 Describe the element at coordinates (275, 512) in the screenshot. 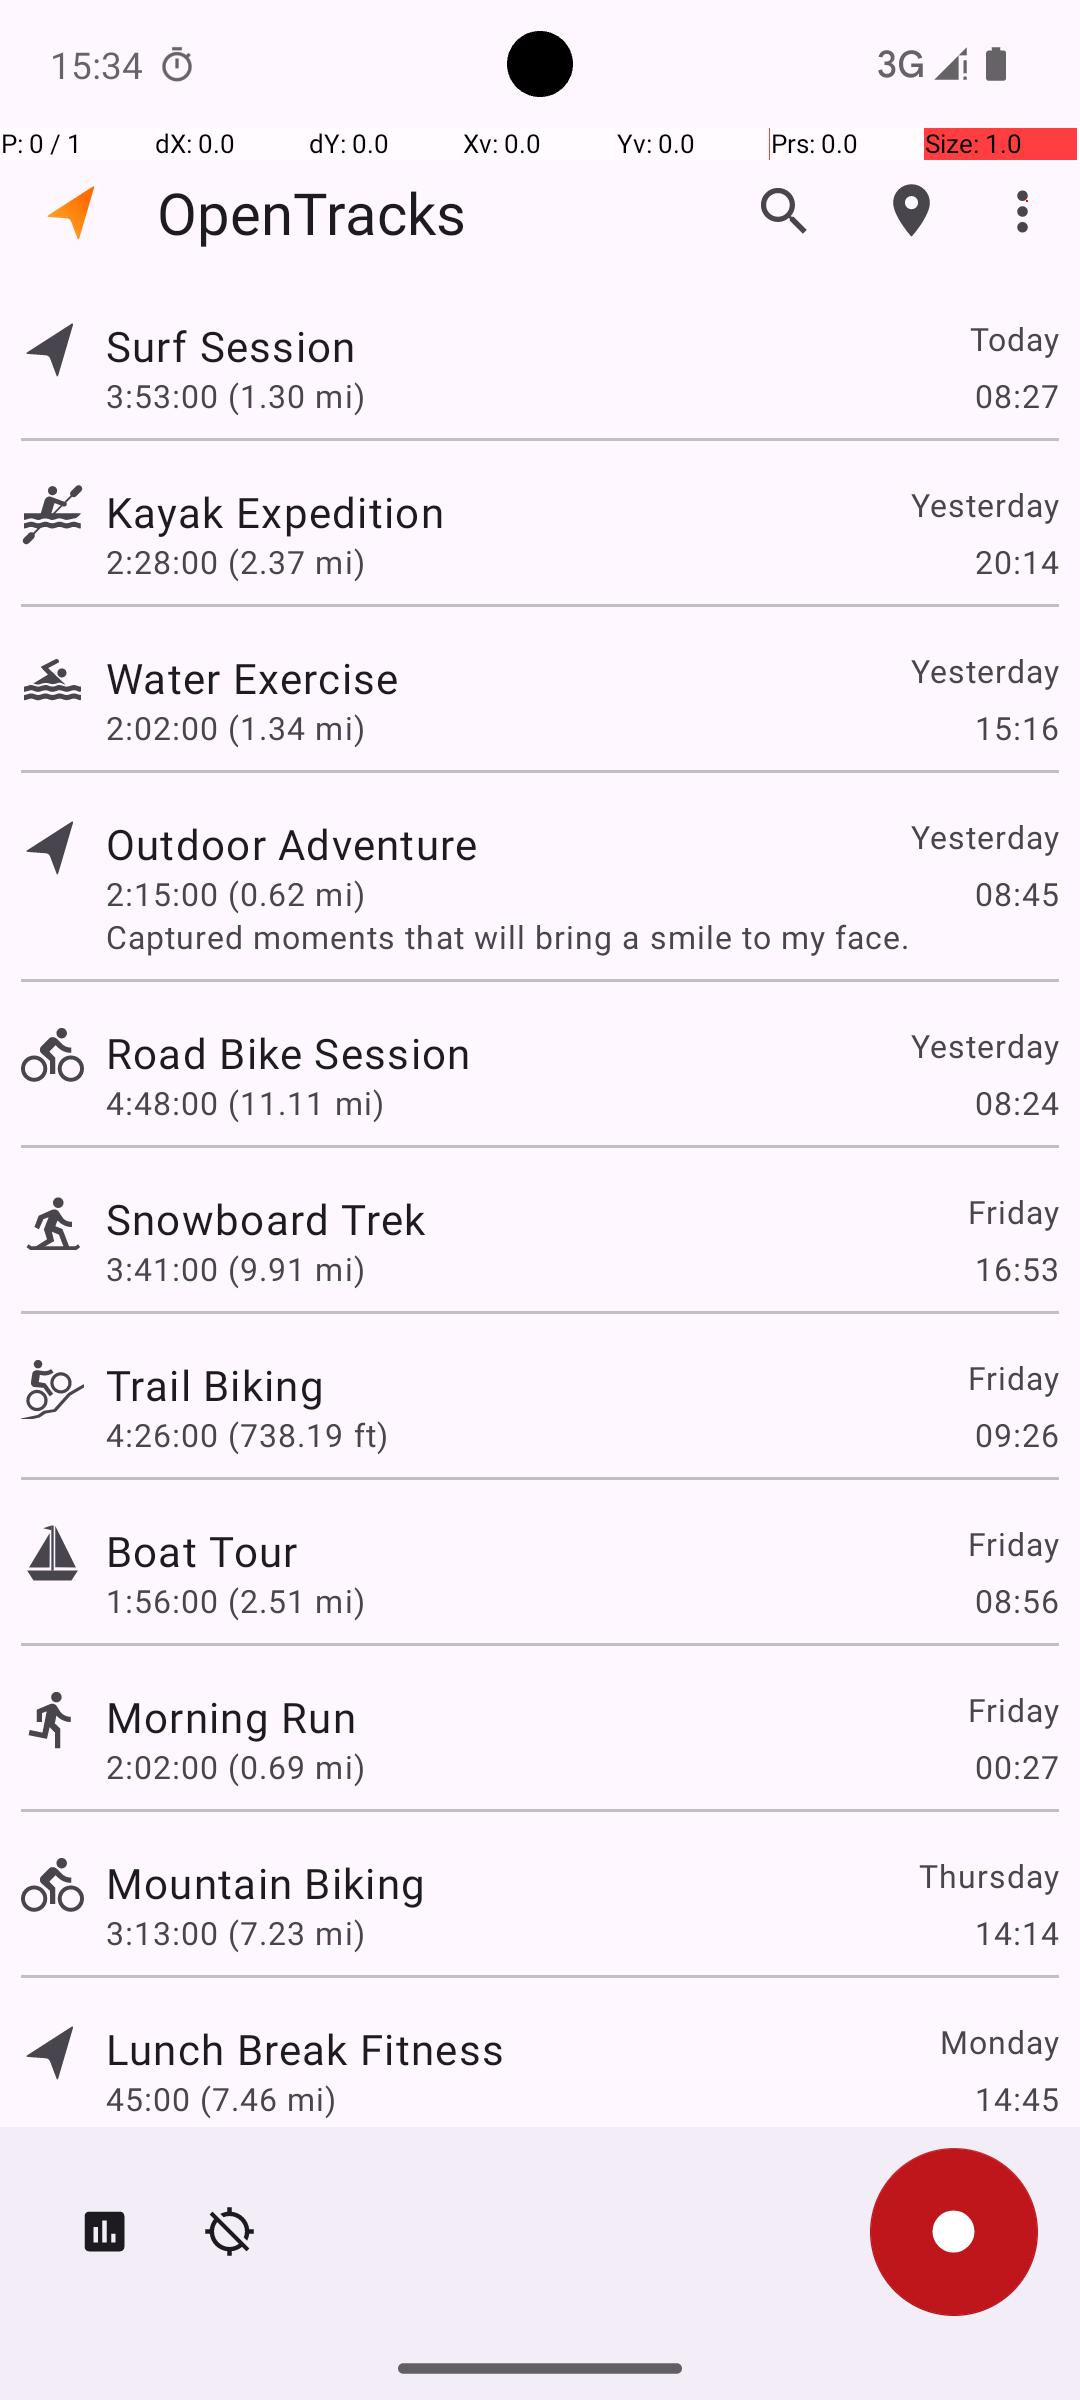

I see `Kayak Expedition` at that location.